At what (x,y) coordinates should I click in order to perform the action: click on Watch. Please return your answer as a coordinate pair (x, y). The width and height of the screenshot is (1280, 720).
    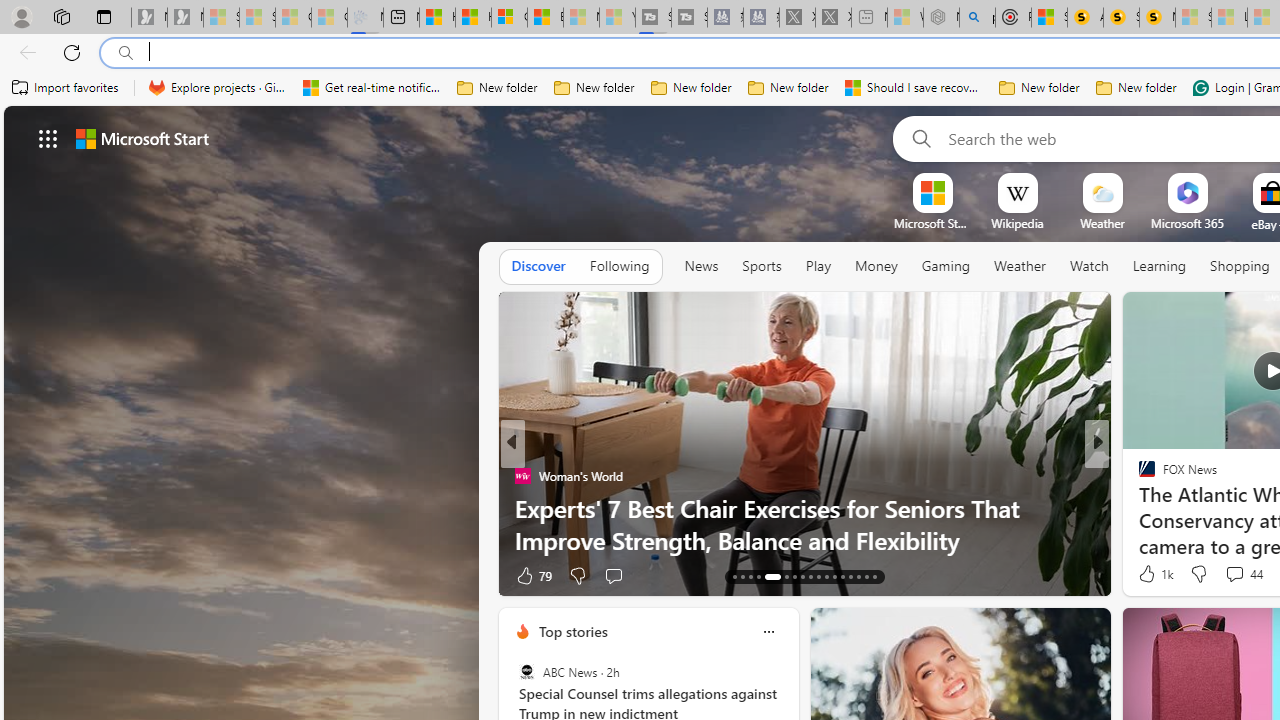
    Looking at the image, I should click on (1089, 267).